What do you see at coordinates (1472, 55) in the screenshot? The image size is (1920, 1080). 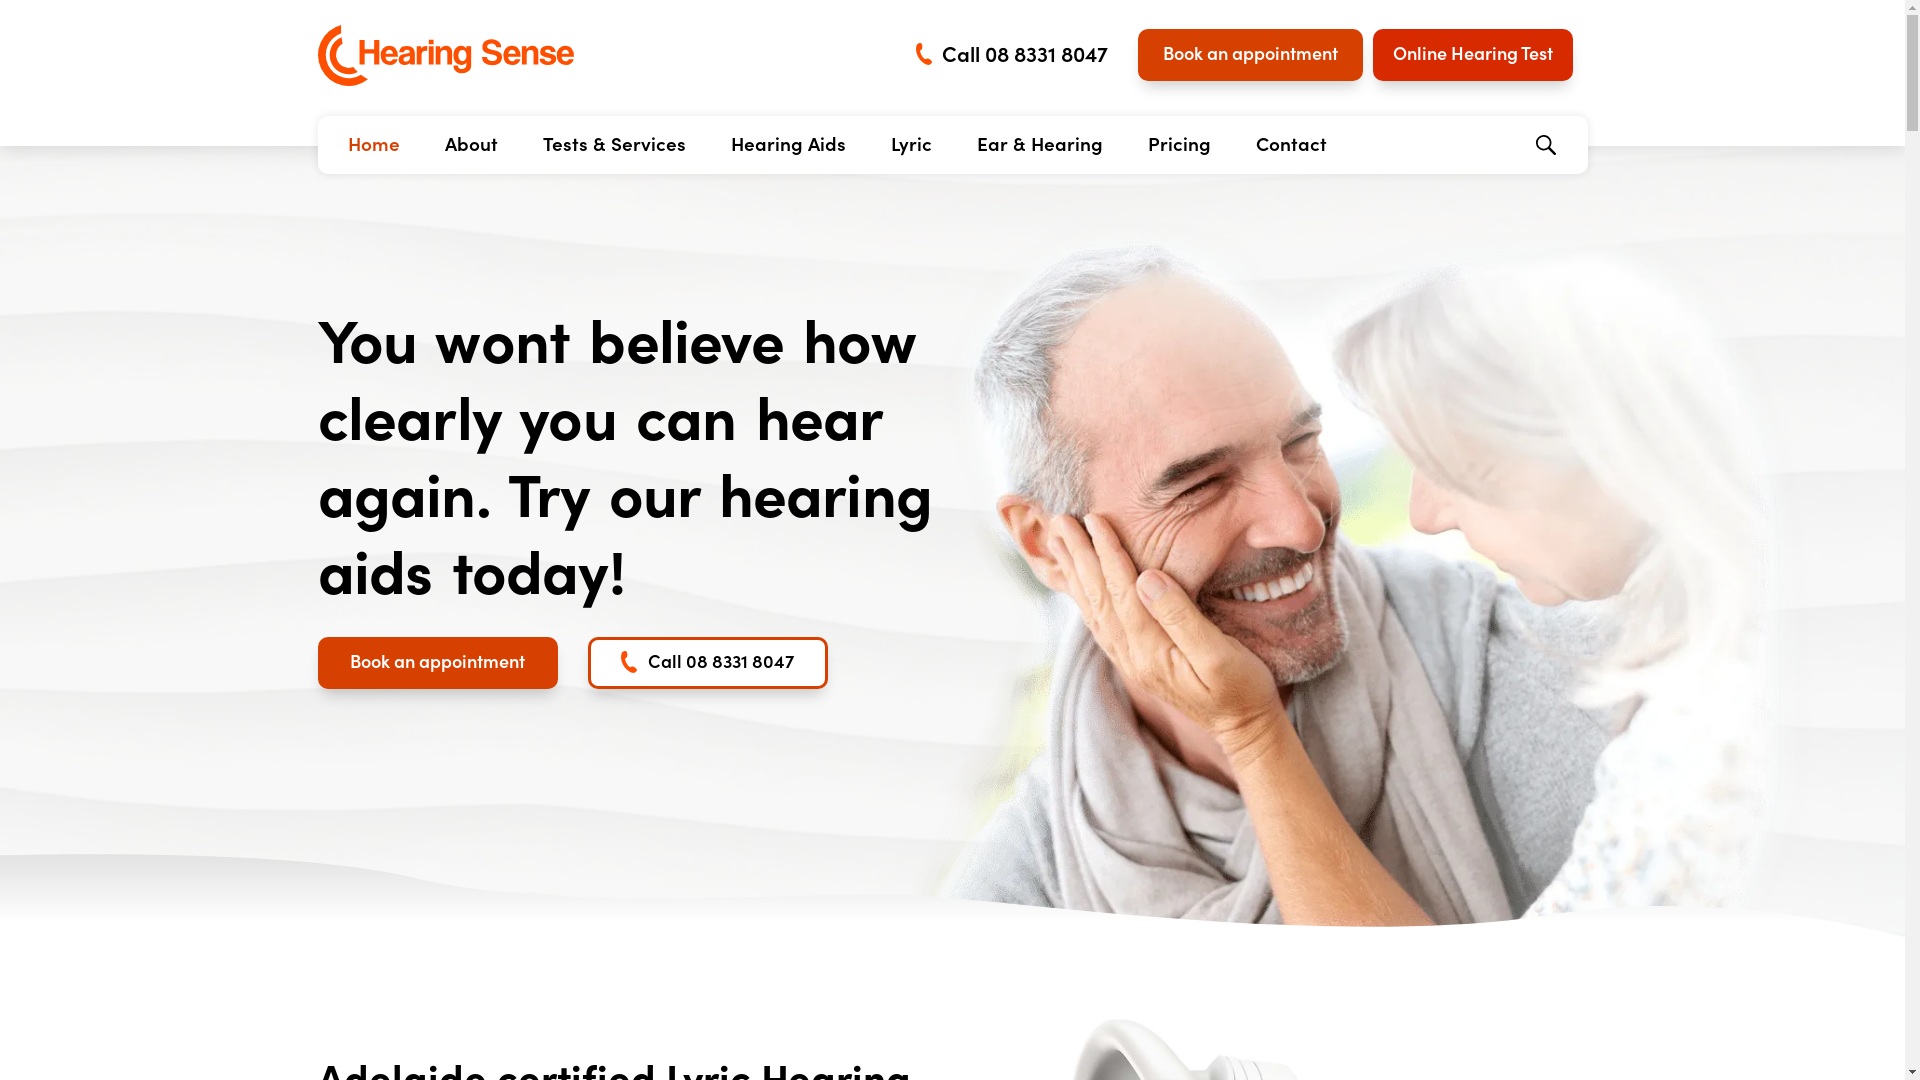 I see `Online Hearing Test` at bounding box center [1472, 55].